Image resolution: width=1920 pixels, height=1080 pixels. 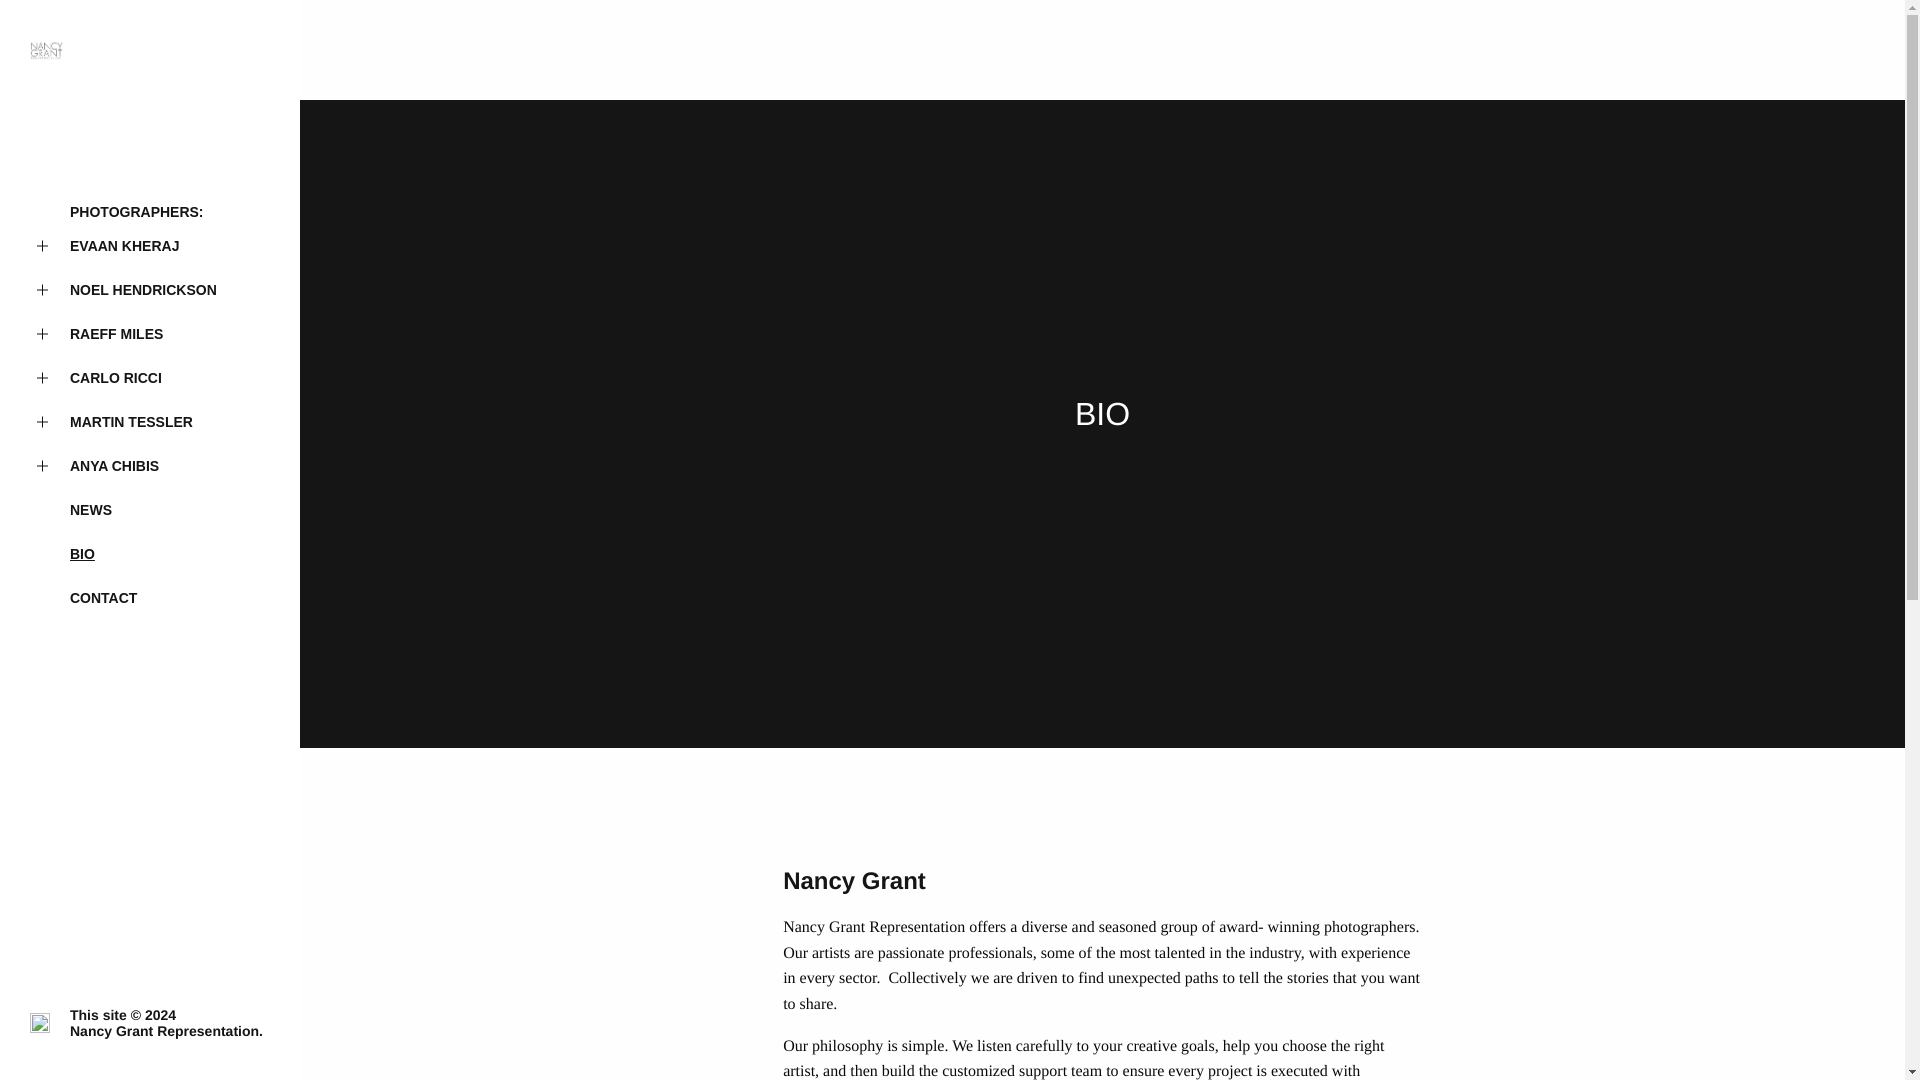 I want to click on ANYA CHIBIS, so click(x=150, y=466).